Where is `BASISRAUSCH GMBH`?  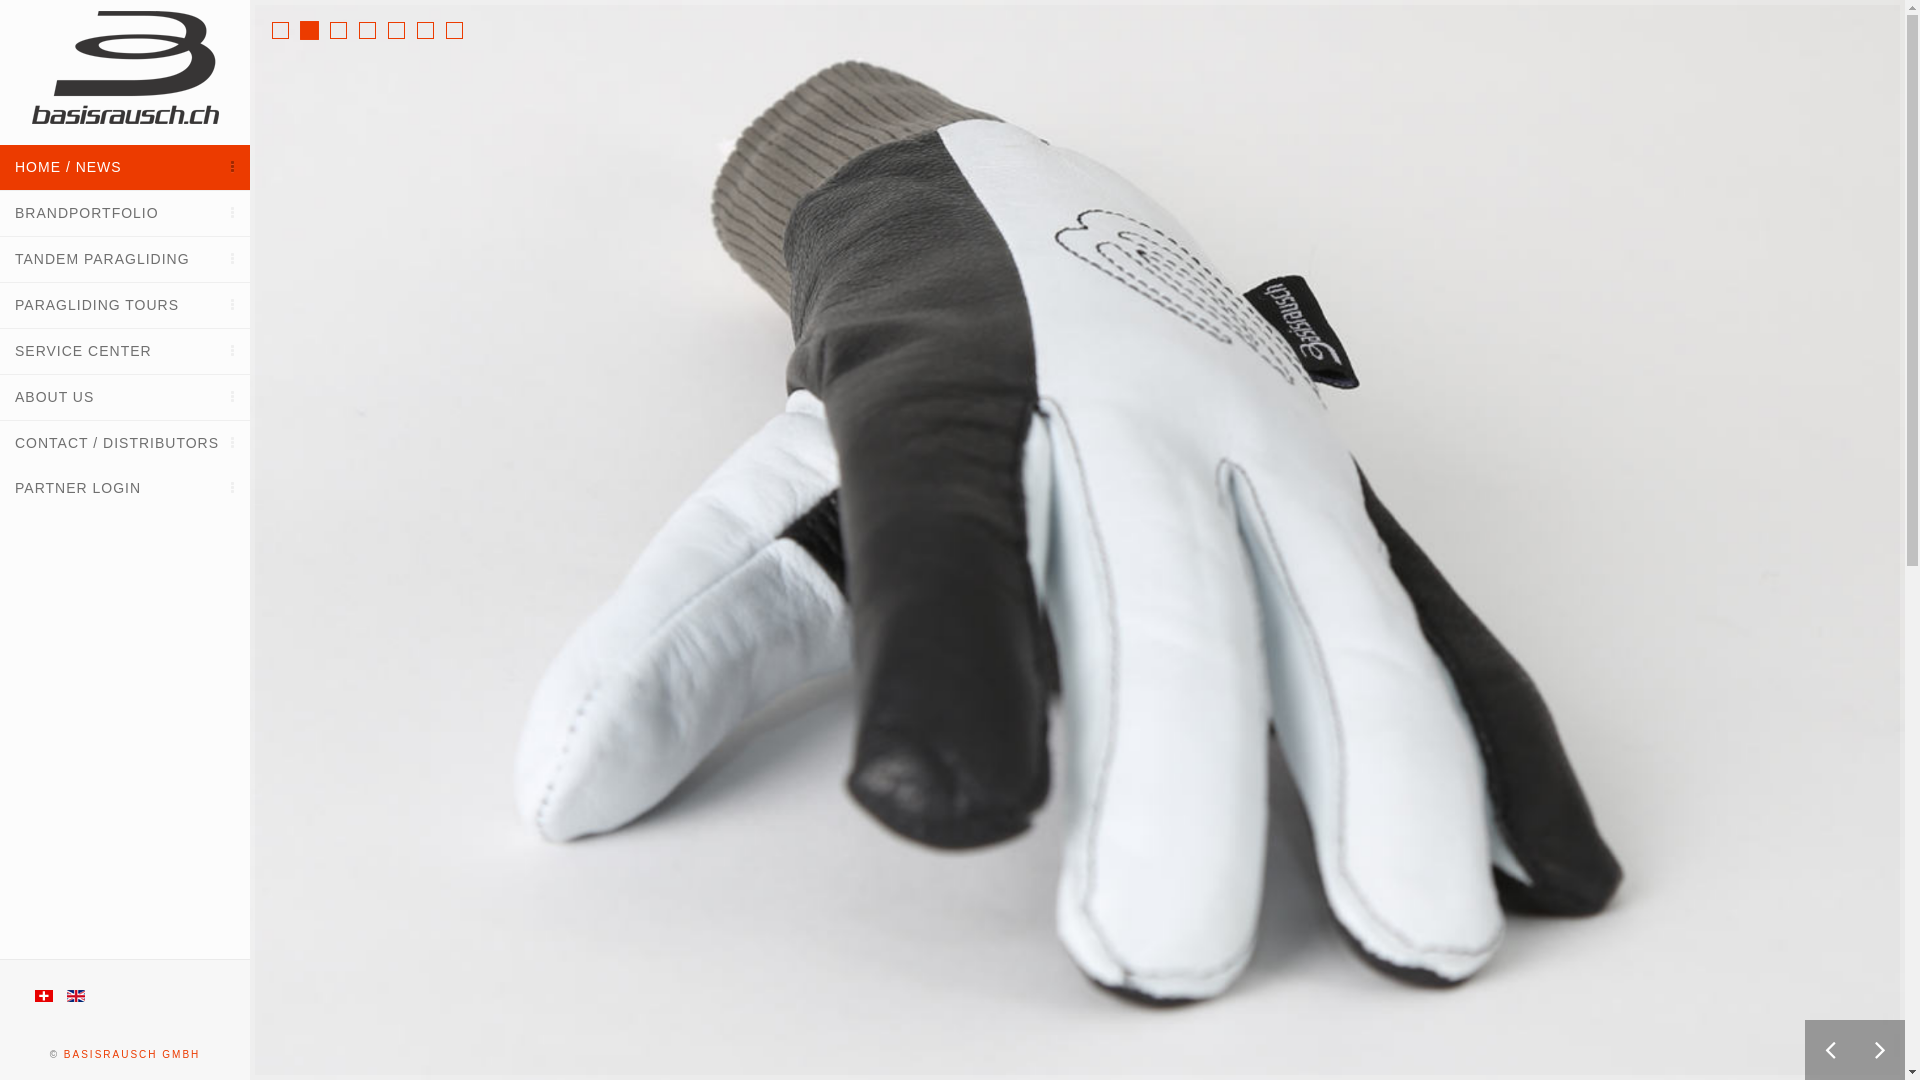
BASISRAUSCH GMBH is located at coordinates (132, 1054).